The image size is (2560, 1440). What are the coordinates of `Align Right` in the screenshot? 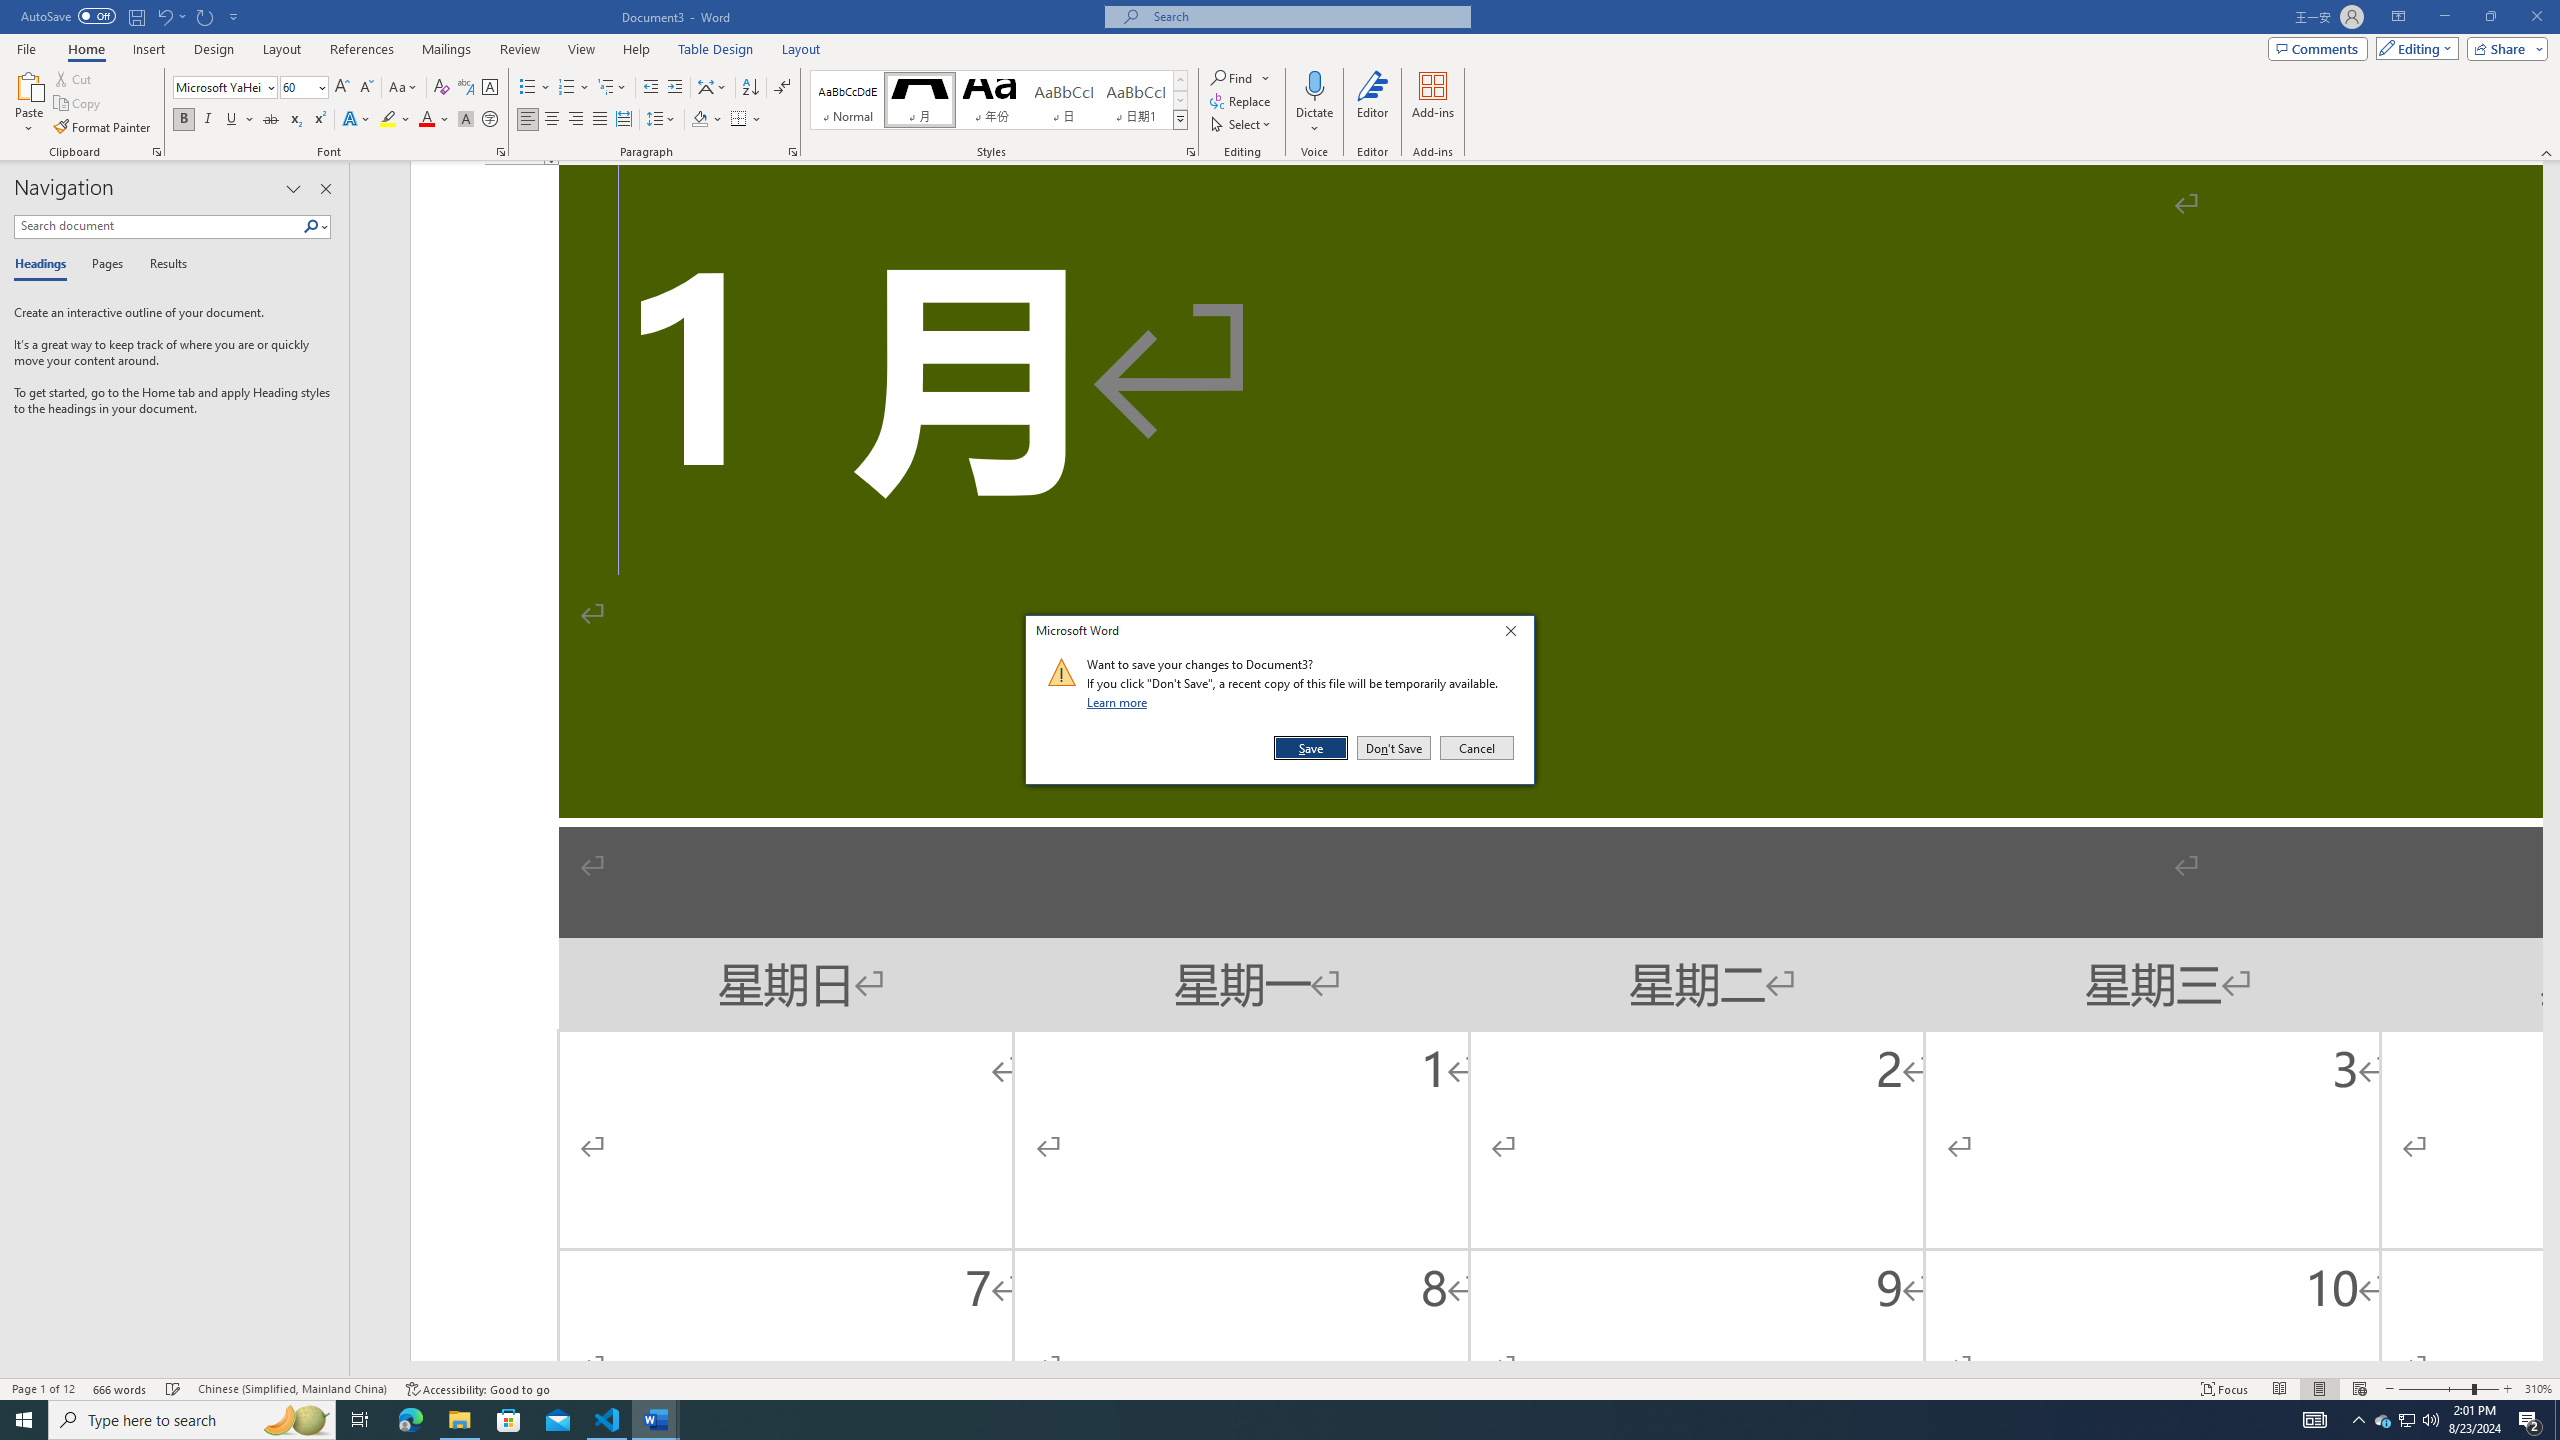 It's located at (576, 120).